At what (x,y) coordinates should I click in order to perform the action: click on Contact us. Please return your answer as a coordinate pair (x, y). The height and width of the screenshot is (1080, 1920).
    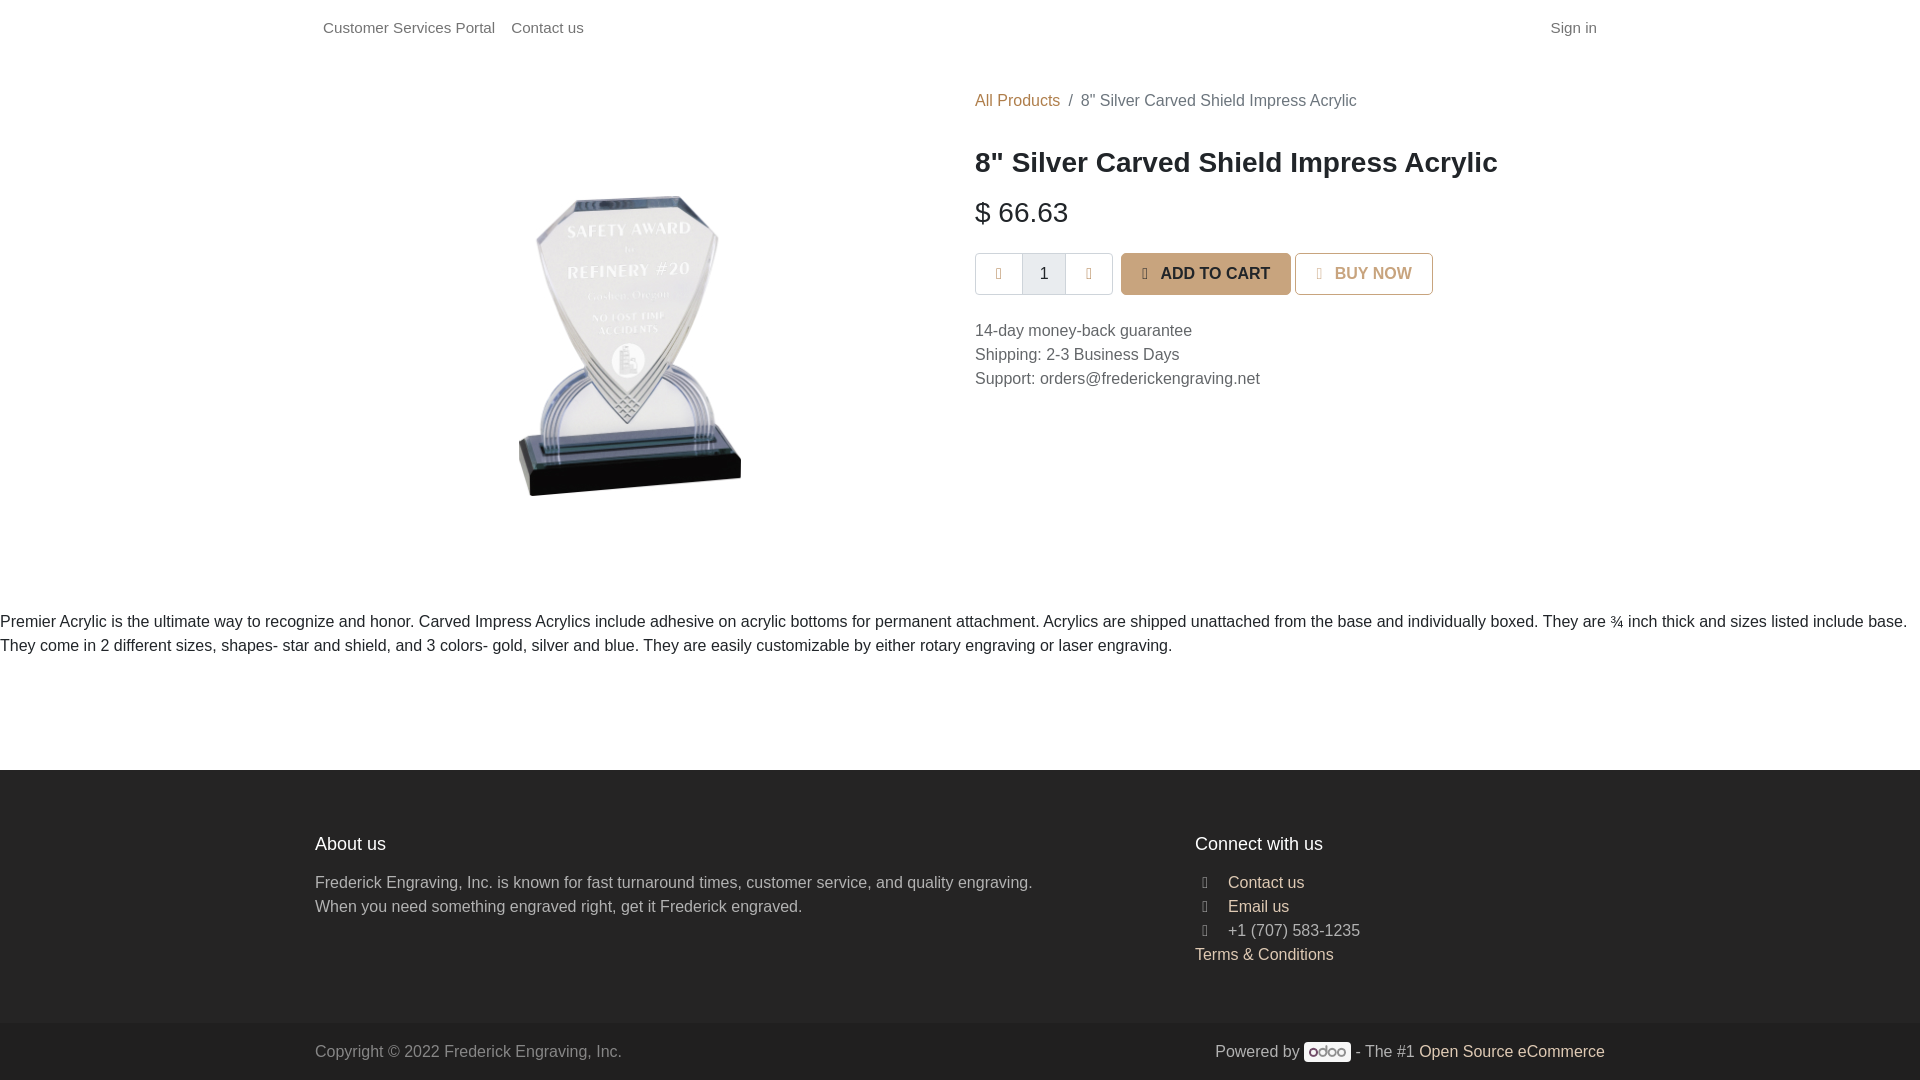
    Looking at the image, I should click on (547, 28).